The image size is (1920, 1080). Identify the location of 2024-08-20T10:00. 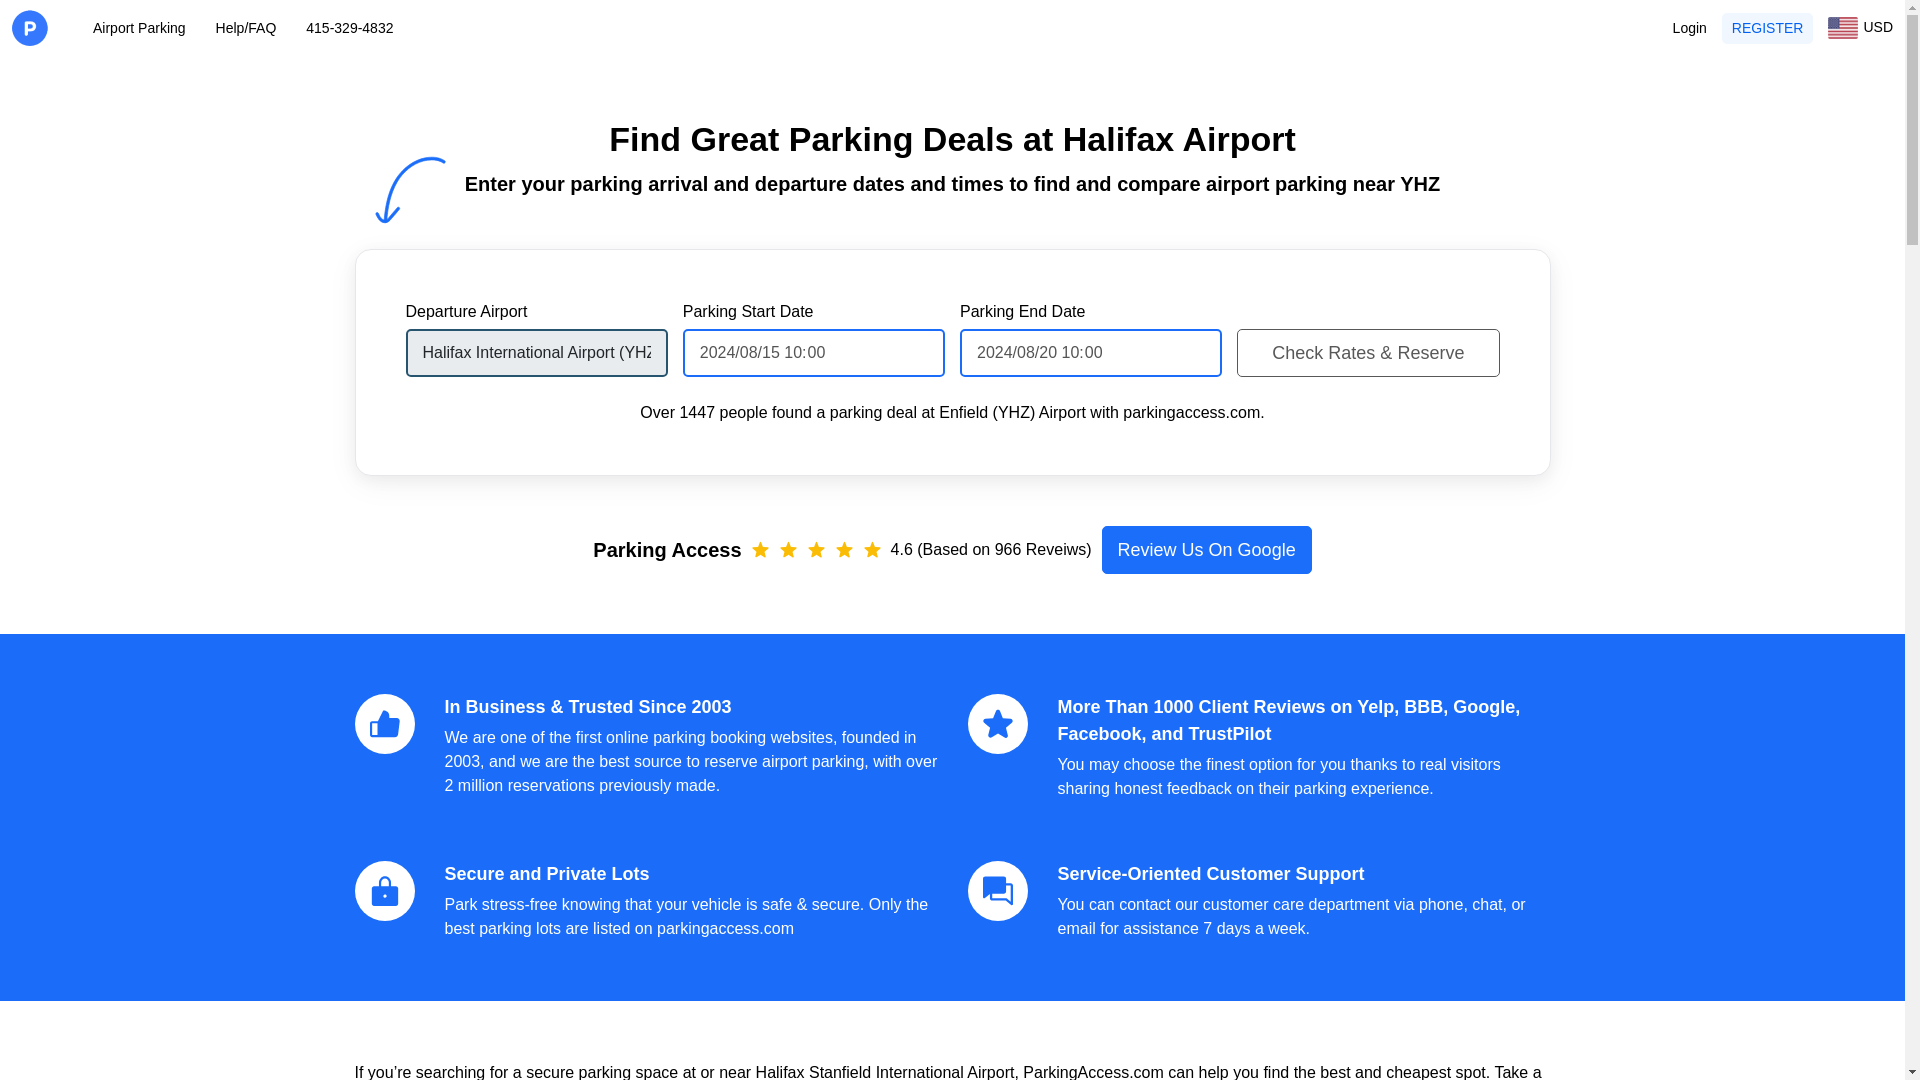
(1090, 352).